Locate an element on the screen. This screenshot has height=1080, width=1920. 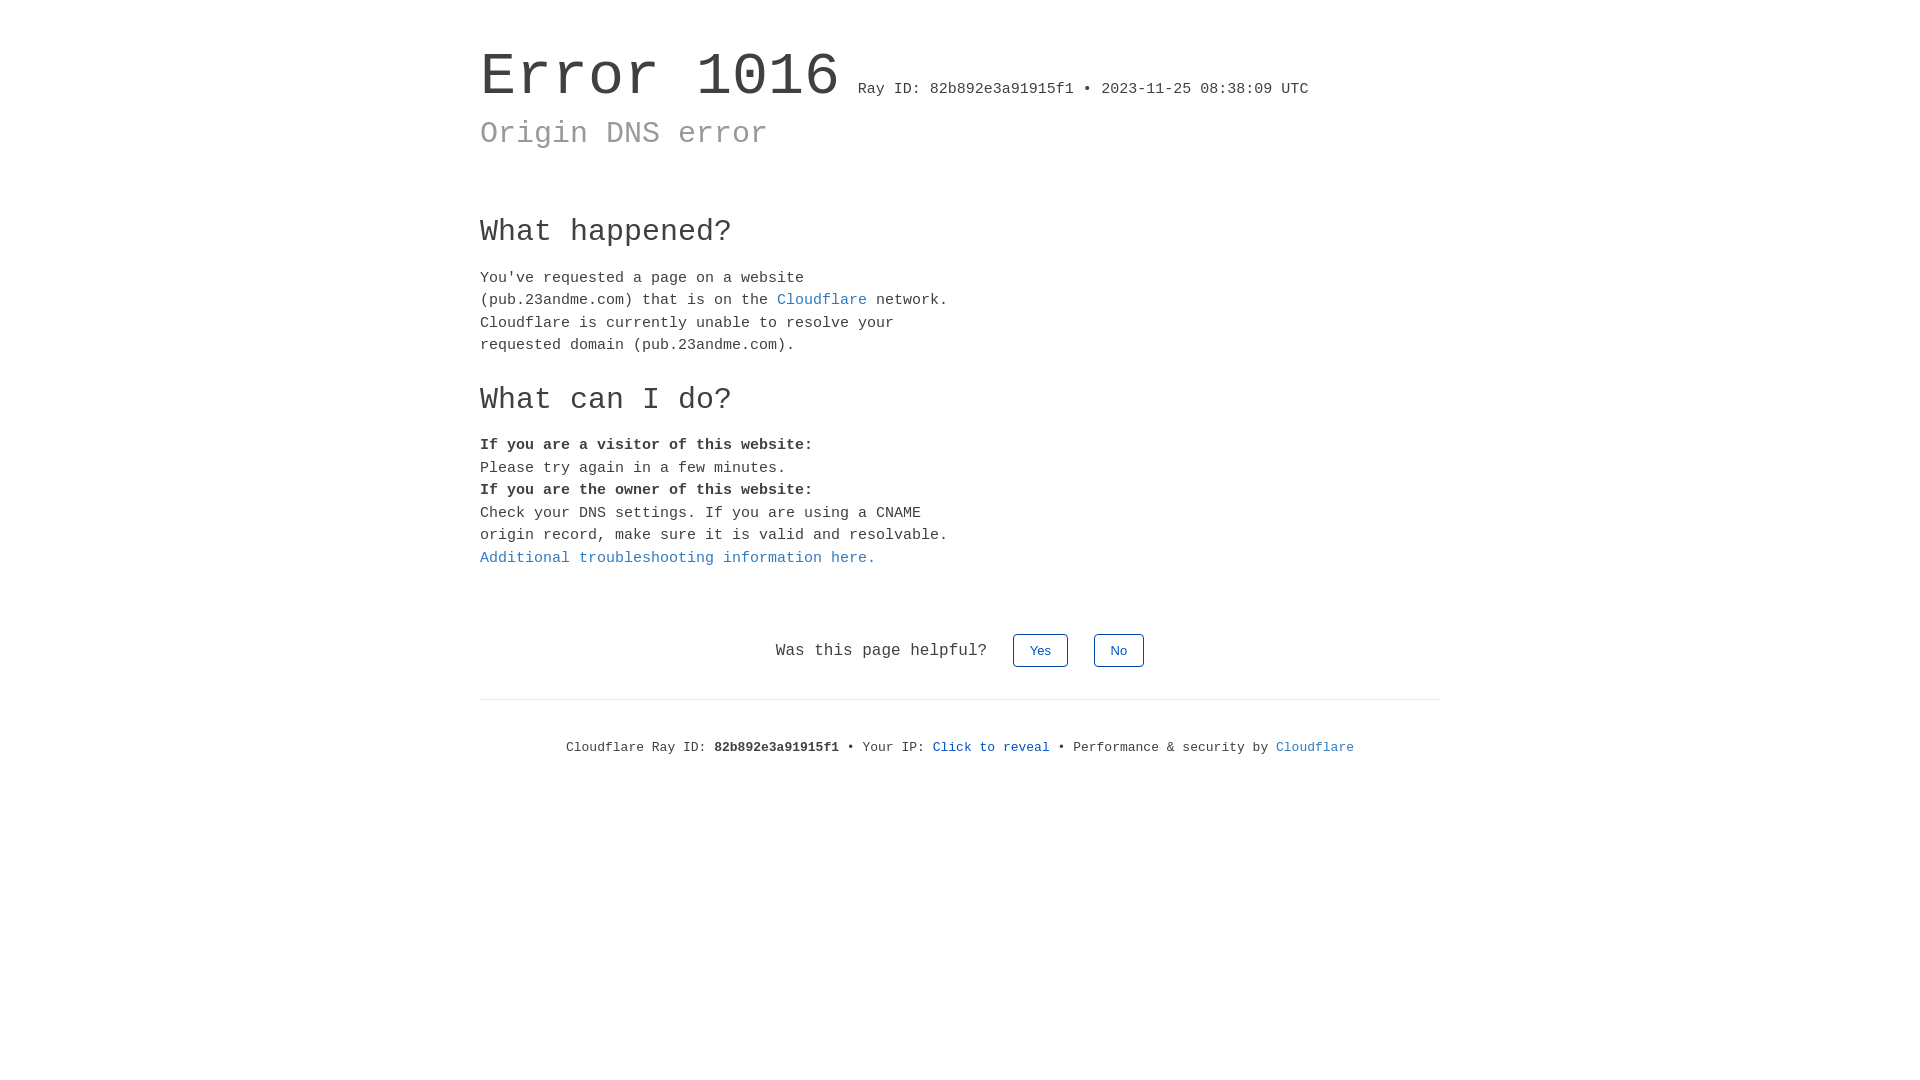
Cloudflare is located at coordinates (822, 300).